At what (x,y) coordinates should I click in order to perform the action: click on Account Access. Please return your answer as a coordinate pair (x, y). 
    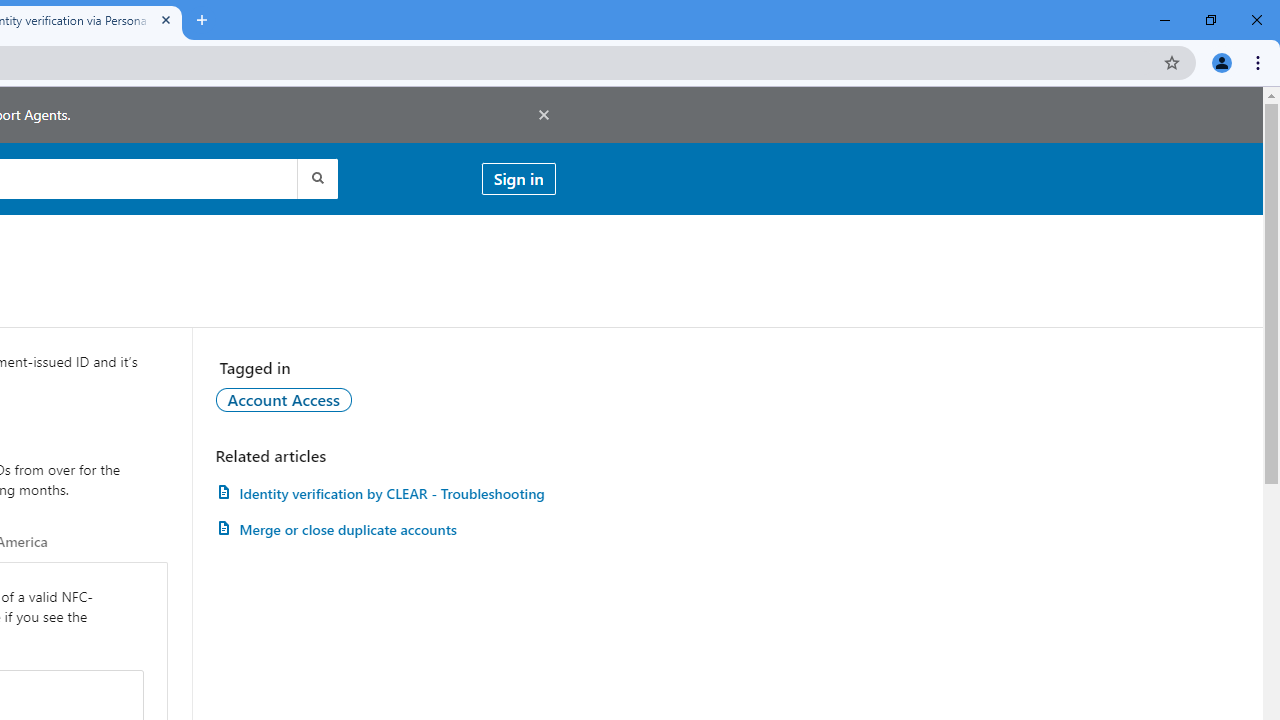
    Looking at the image, I should click on (284, 399).